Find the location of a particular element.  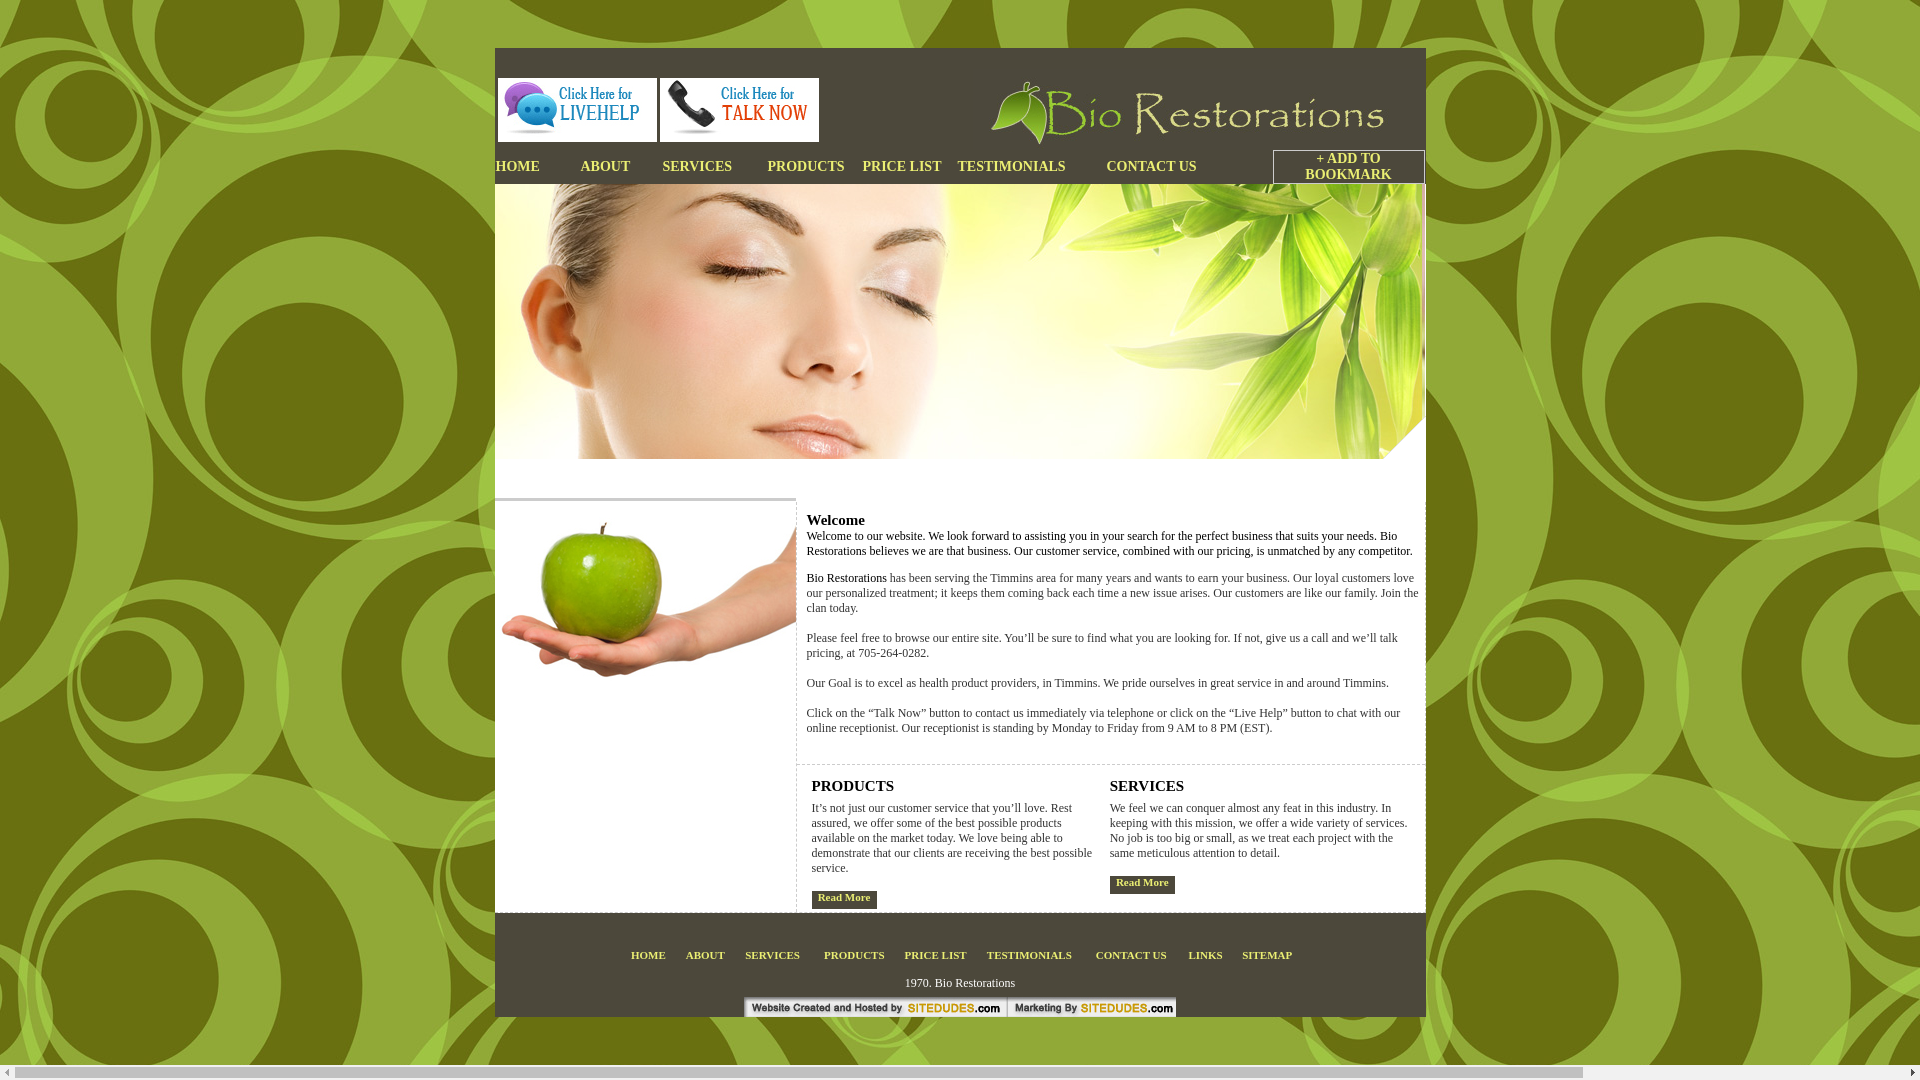

CONTACT US is located at coordinates (1132, 955).